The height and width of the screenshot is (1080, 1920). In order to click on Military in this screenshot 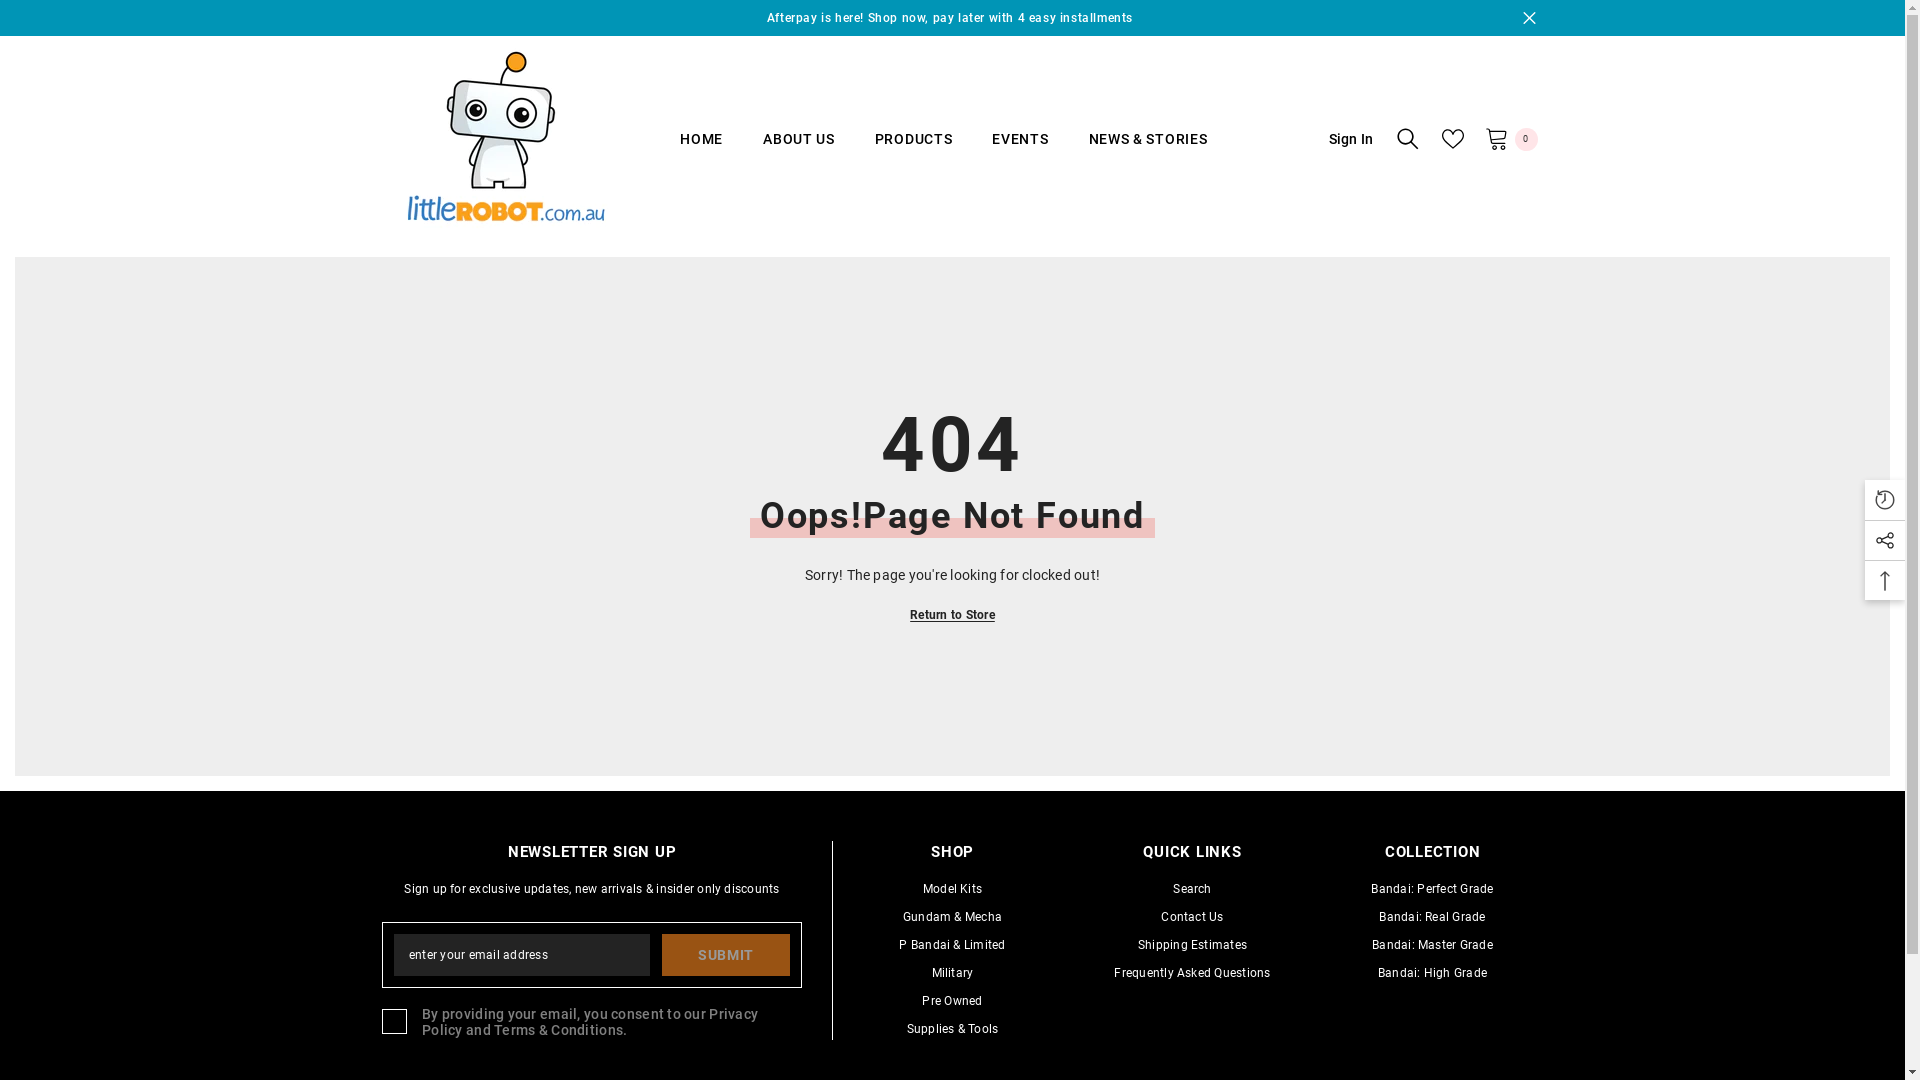, I will do `click(953, 973)`.